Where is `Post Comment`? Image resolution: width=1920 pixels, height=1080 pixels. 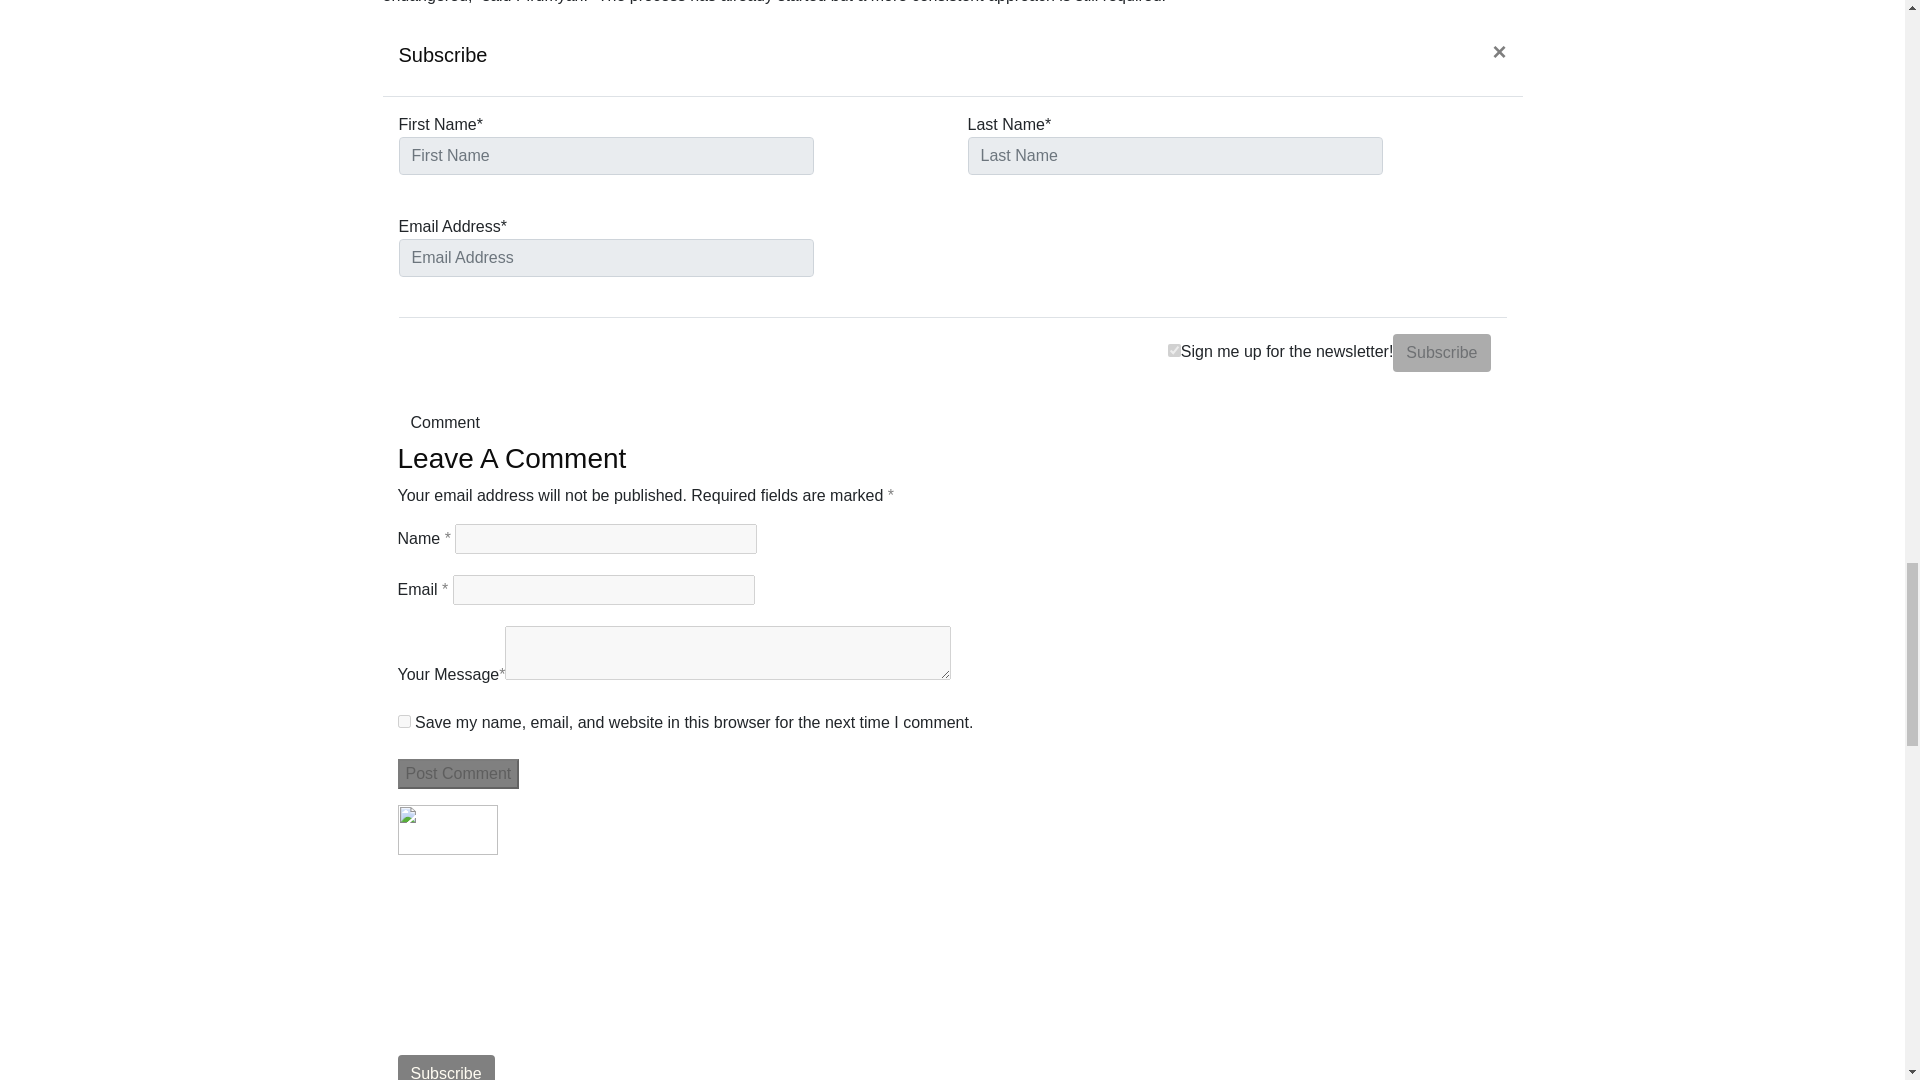
Post Comment is located at coordinates (458, 774).